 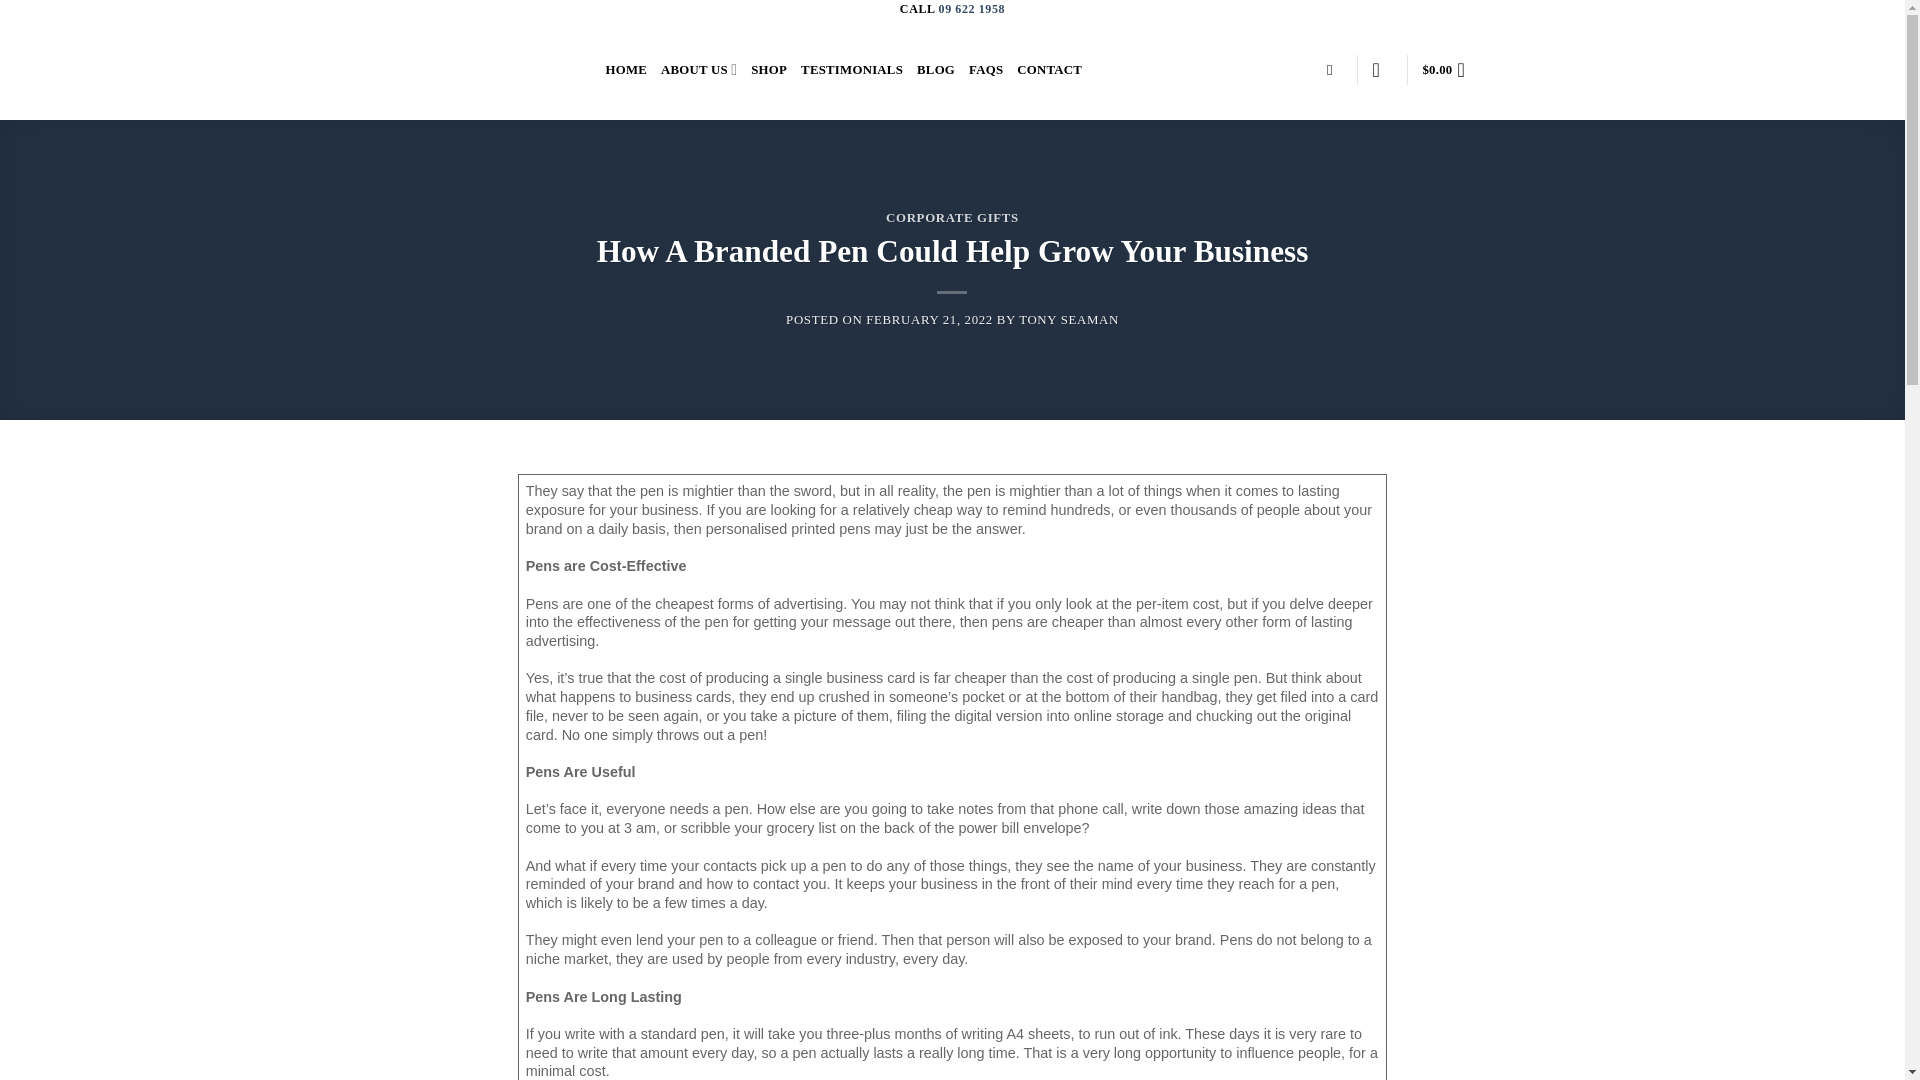 What do you see at coordinates (972, 9) in the screenshot?
I see `09 622 1958` at bounding box center [972, 9].